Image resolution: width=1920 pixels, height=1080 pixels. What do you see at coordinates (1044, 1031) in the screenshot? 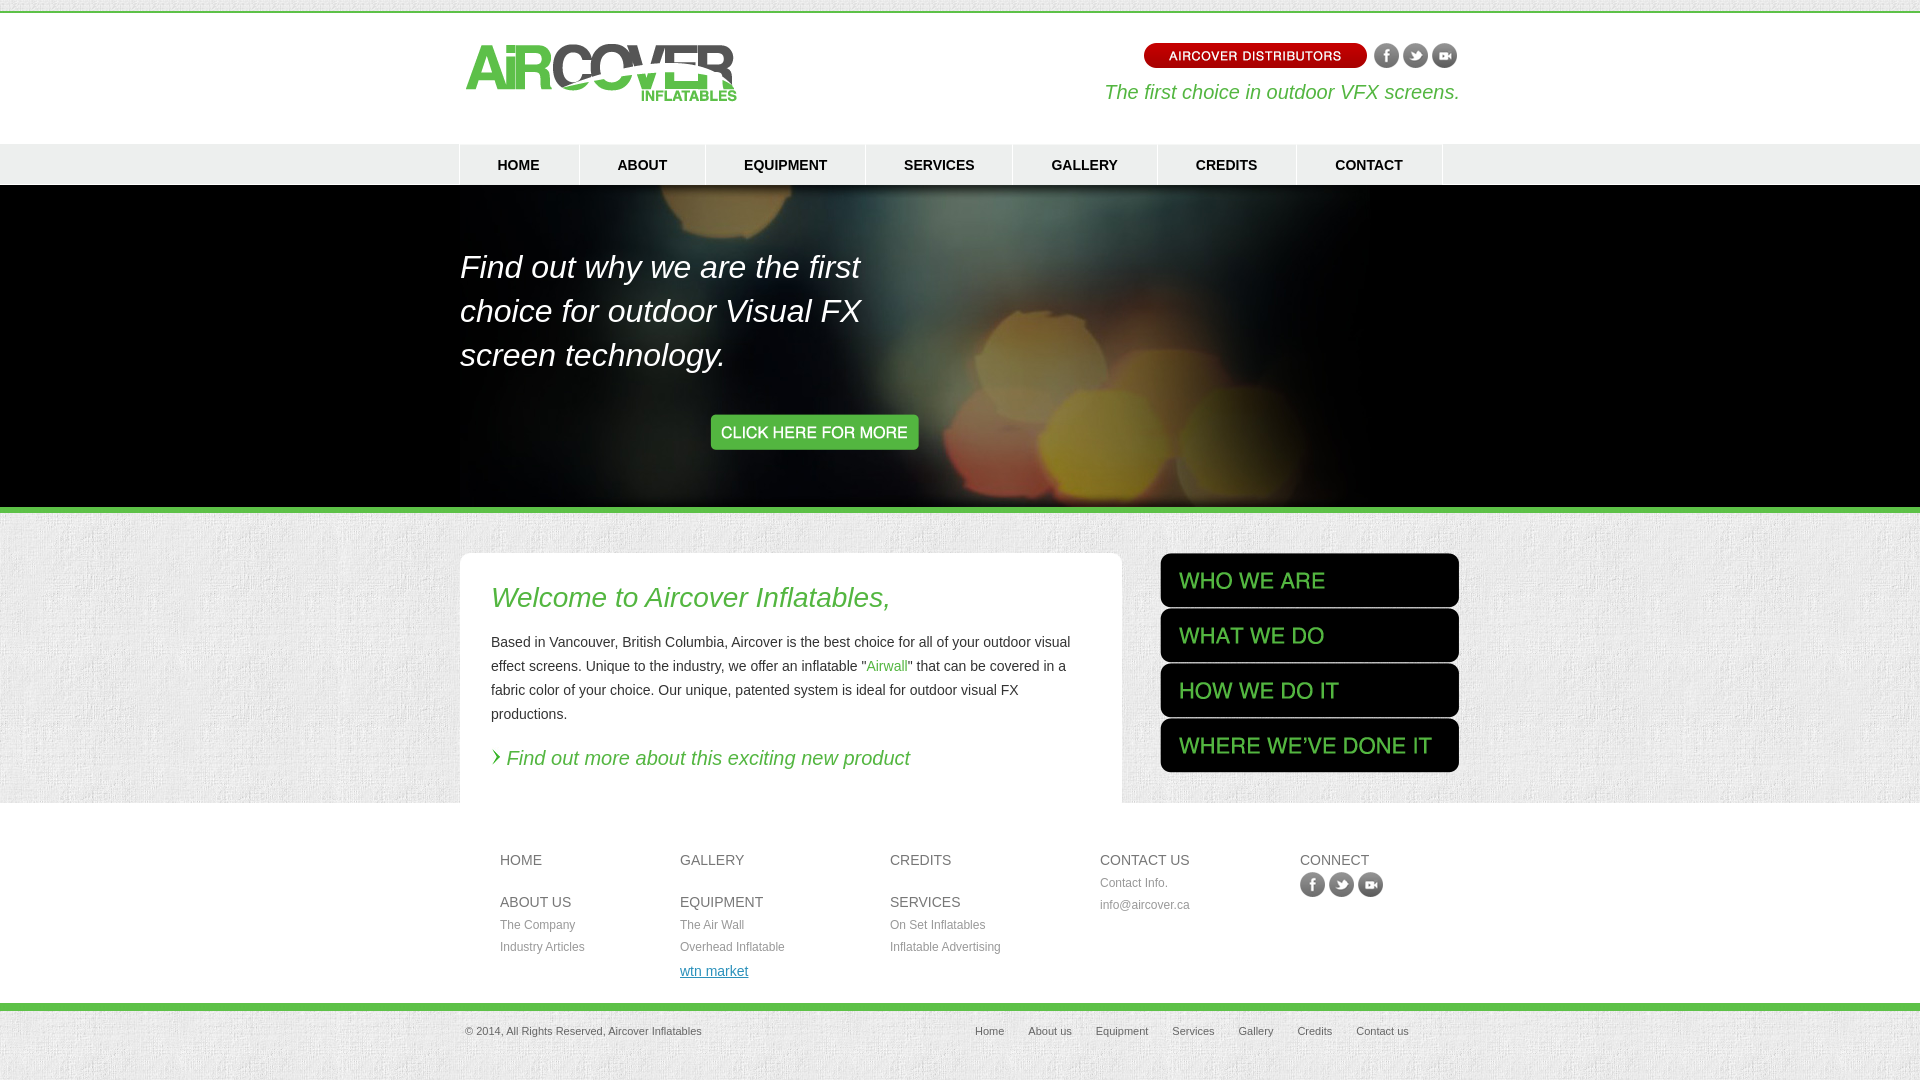
I see `About us` at bounding box center [1044, 1031].